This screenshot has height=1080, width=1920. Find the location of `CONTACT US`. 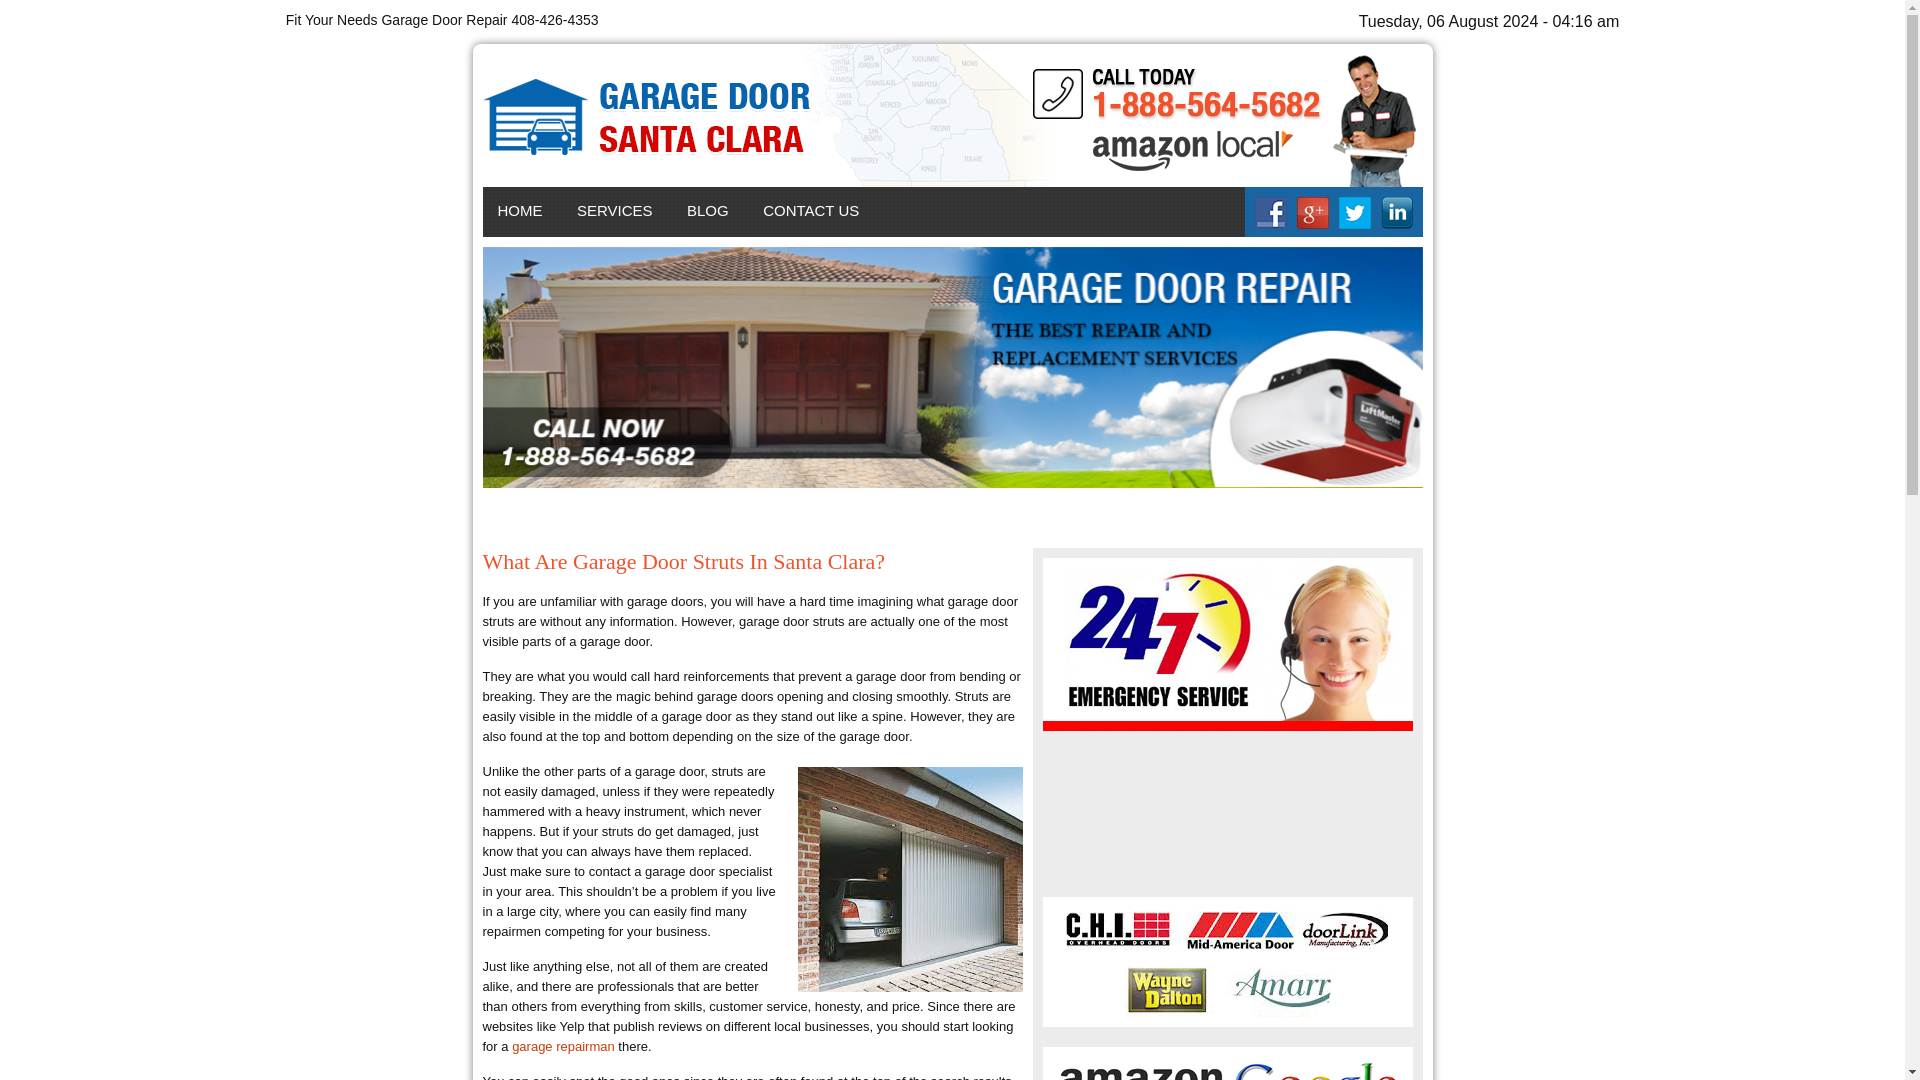

CONTACT US is located at coordinates (810, 210).